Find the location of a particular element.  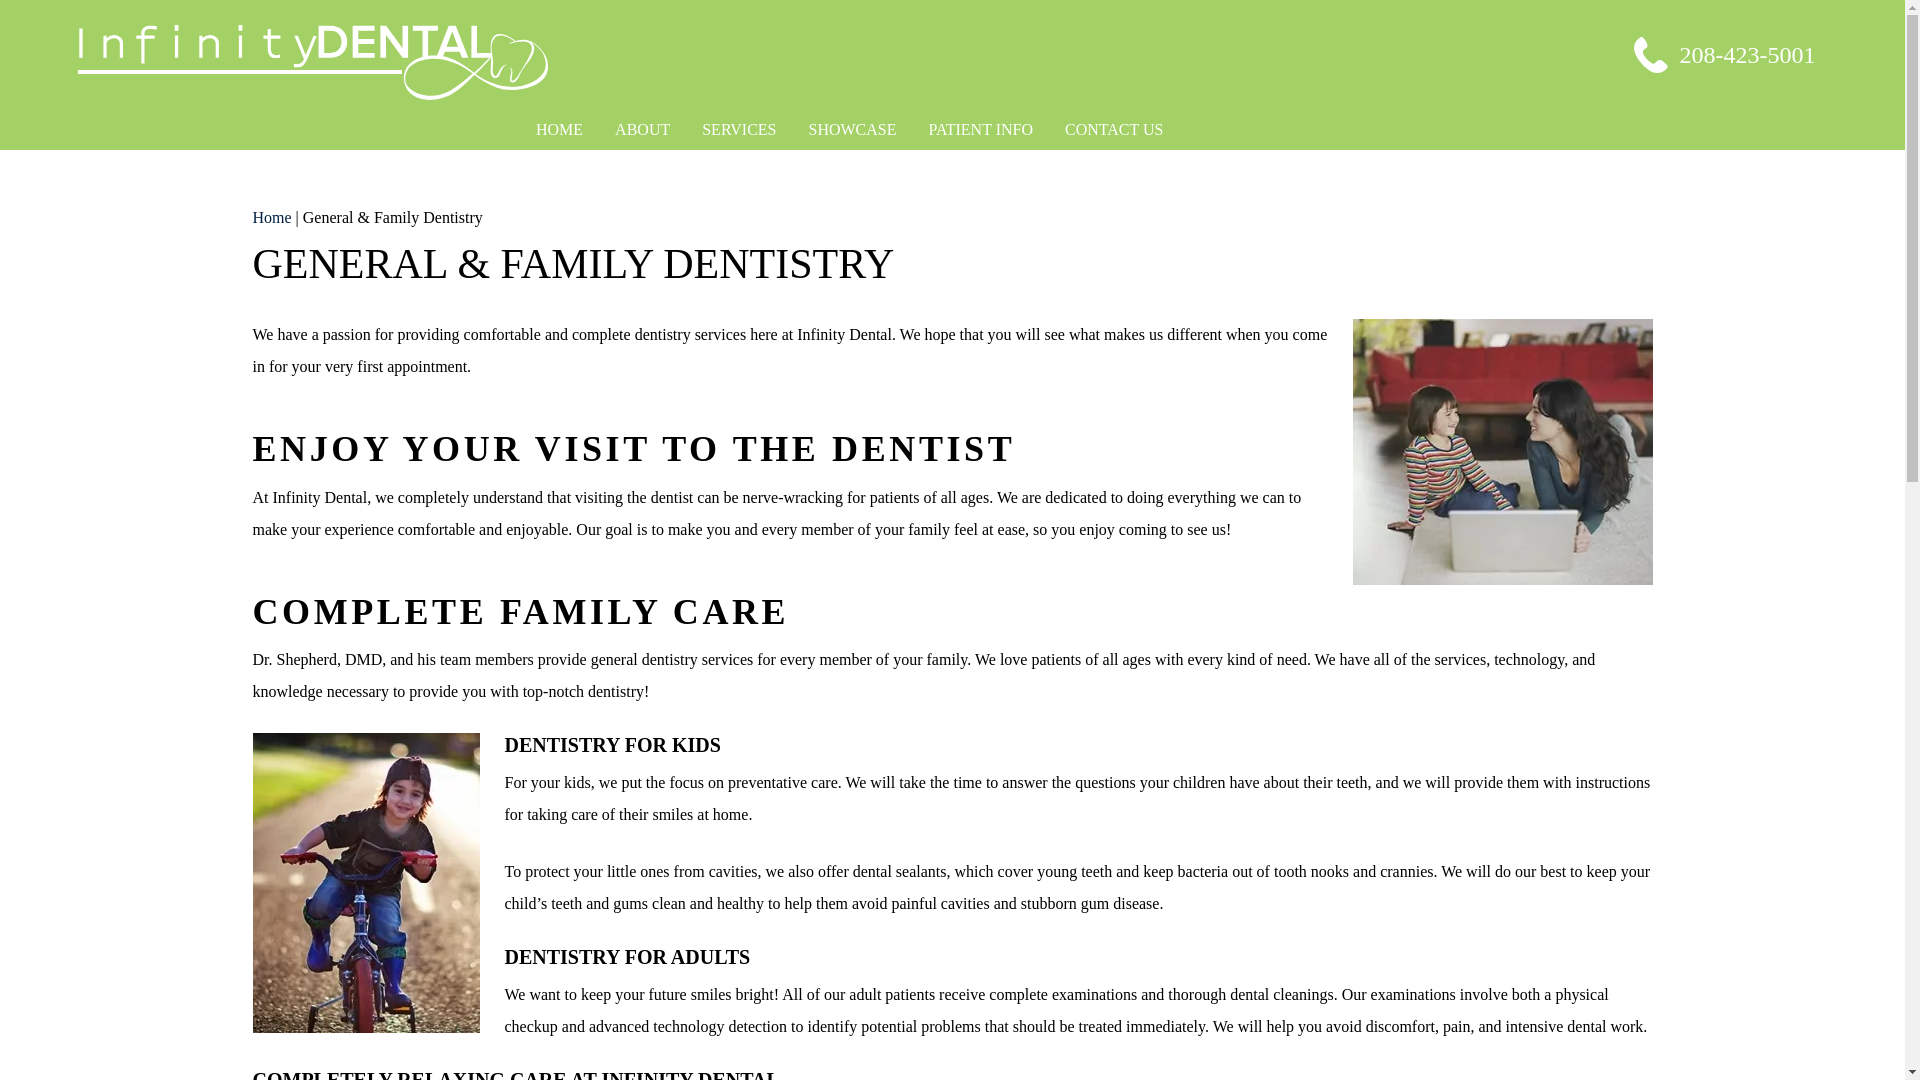

SHOWCASE is located at coordinates (852, 130).